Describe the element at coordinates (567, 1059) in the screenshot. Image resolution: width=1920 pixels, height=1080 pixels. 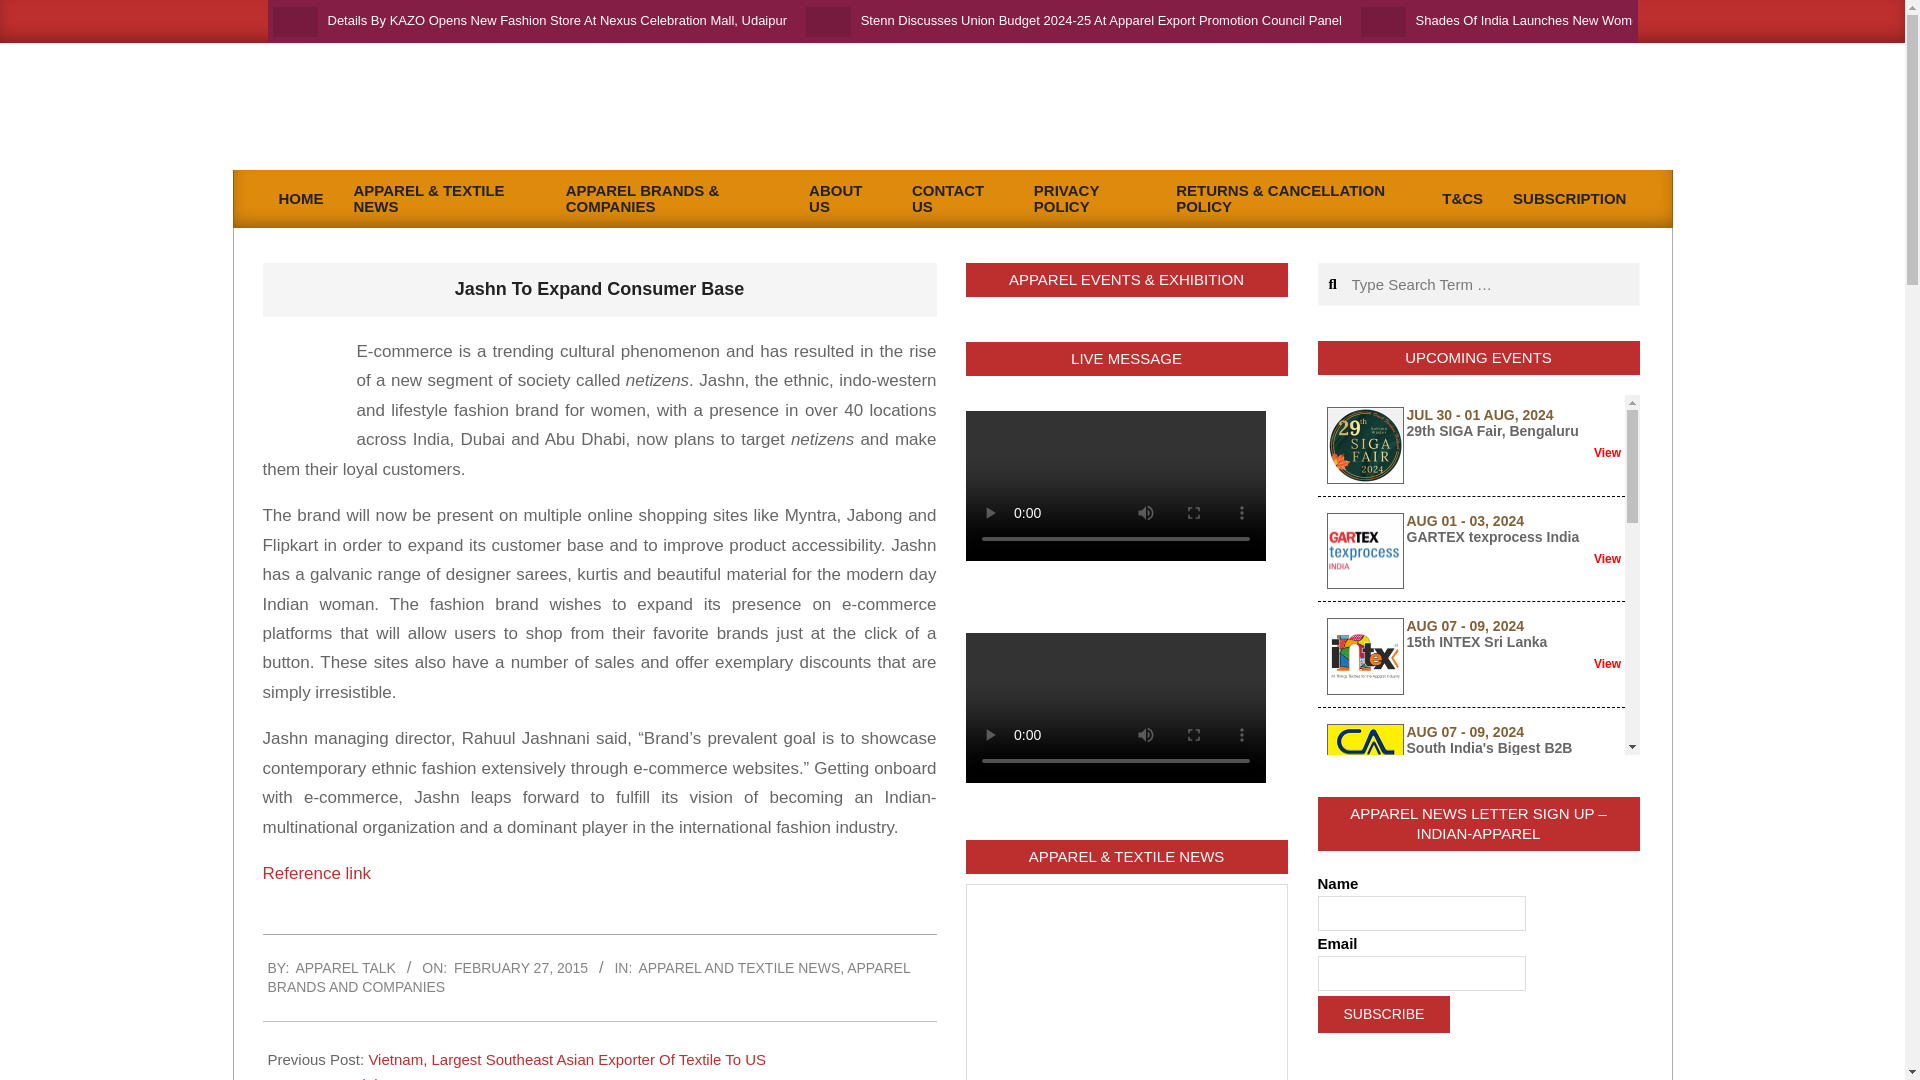
I see `Vietnam, Largest Southeast Asian Exporter Of Textile To US` at that location.